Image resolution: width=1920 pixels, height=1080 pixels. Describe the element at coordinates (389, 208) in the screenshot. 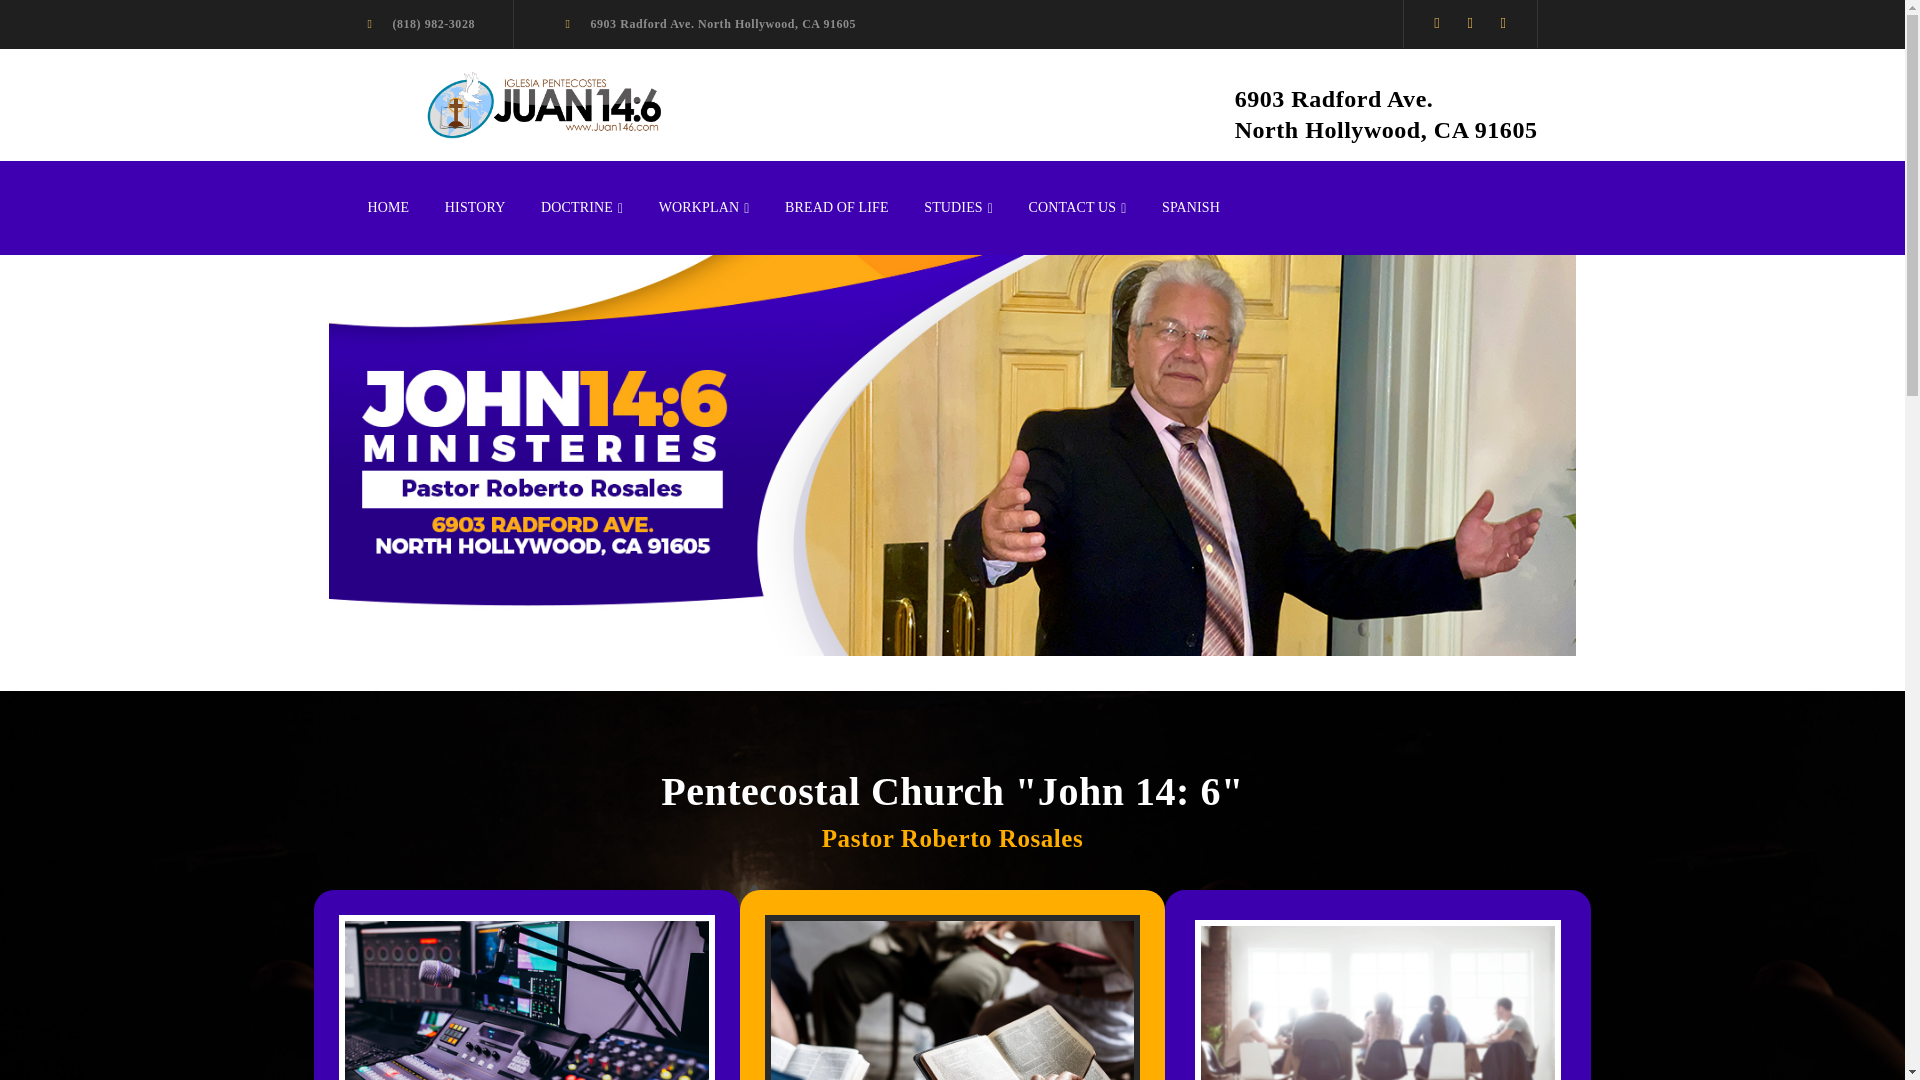

I see `HOME` at that location.